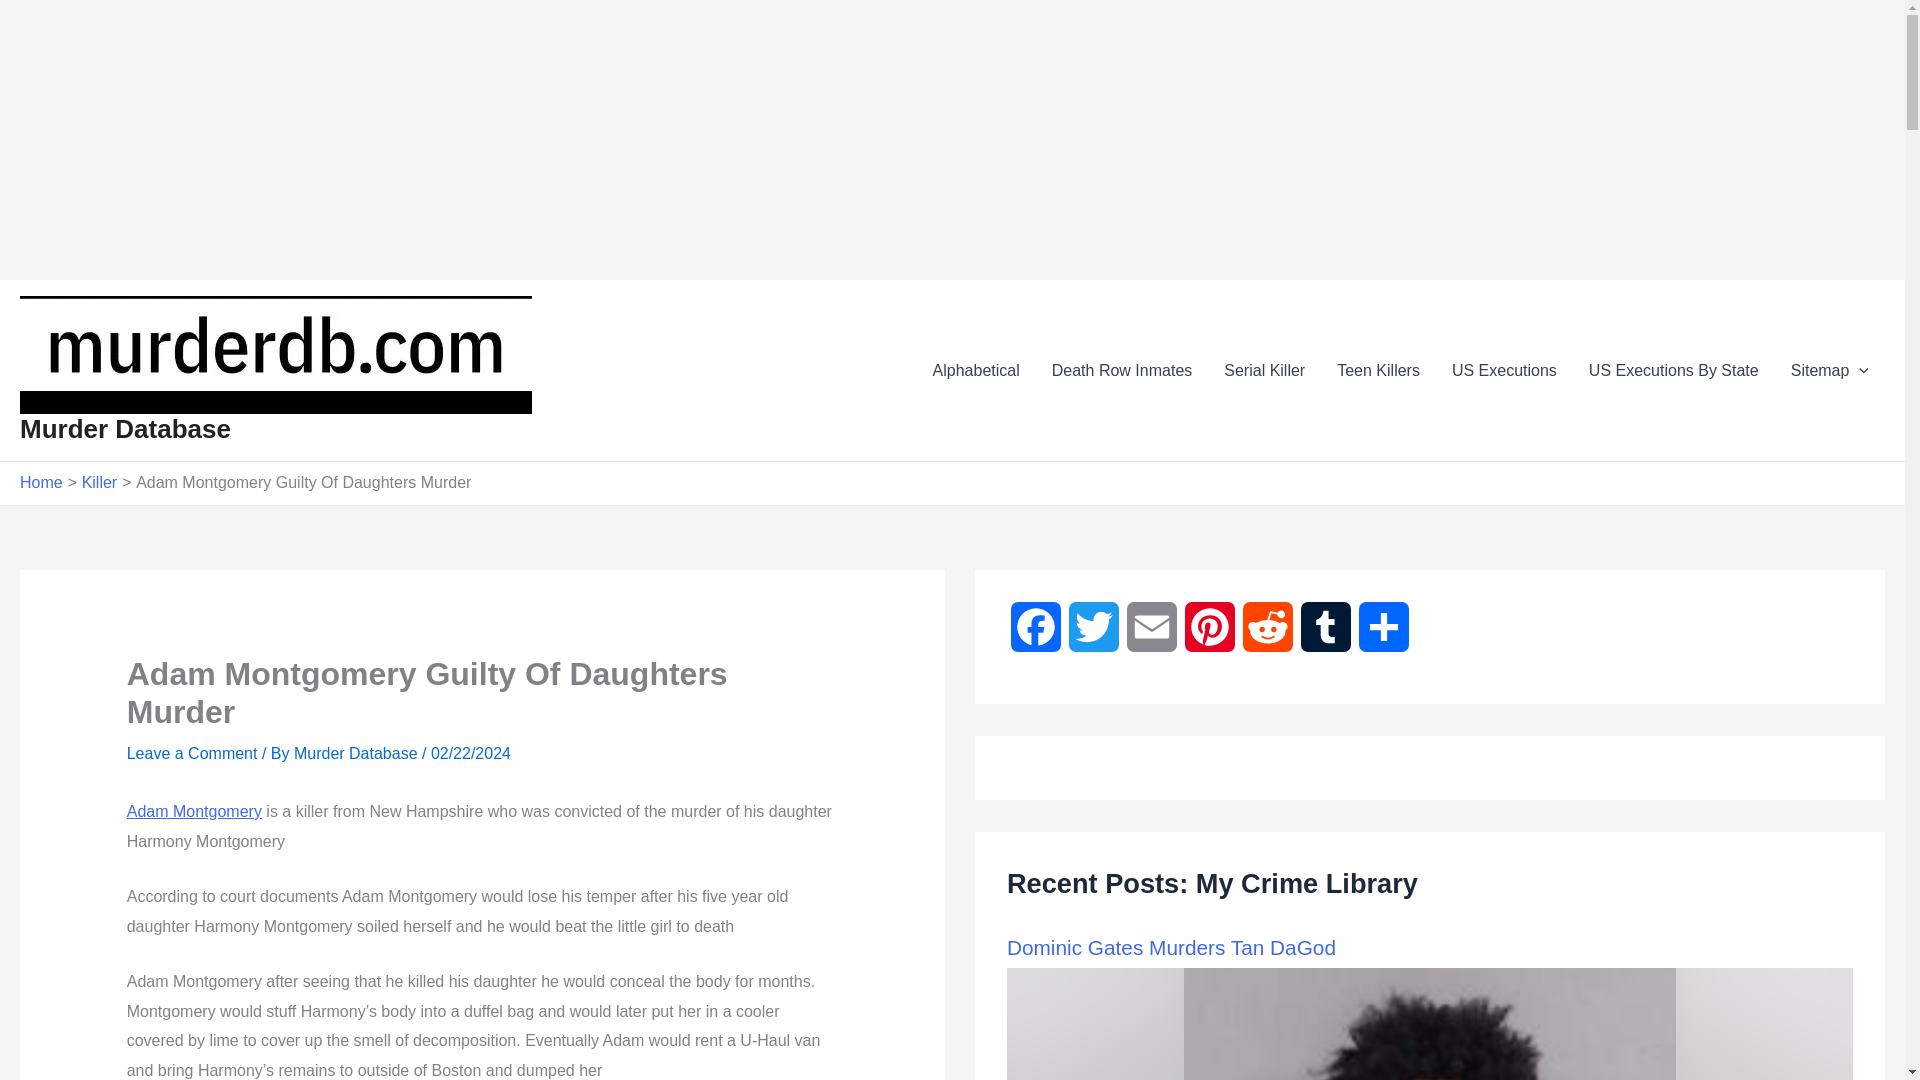 Image resolution: width=1920 pixels, height=1080 pixels. Describe the element at coordinates (1122, 370) in the screenshot. I see `Death Row Inmates` at that location.